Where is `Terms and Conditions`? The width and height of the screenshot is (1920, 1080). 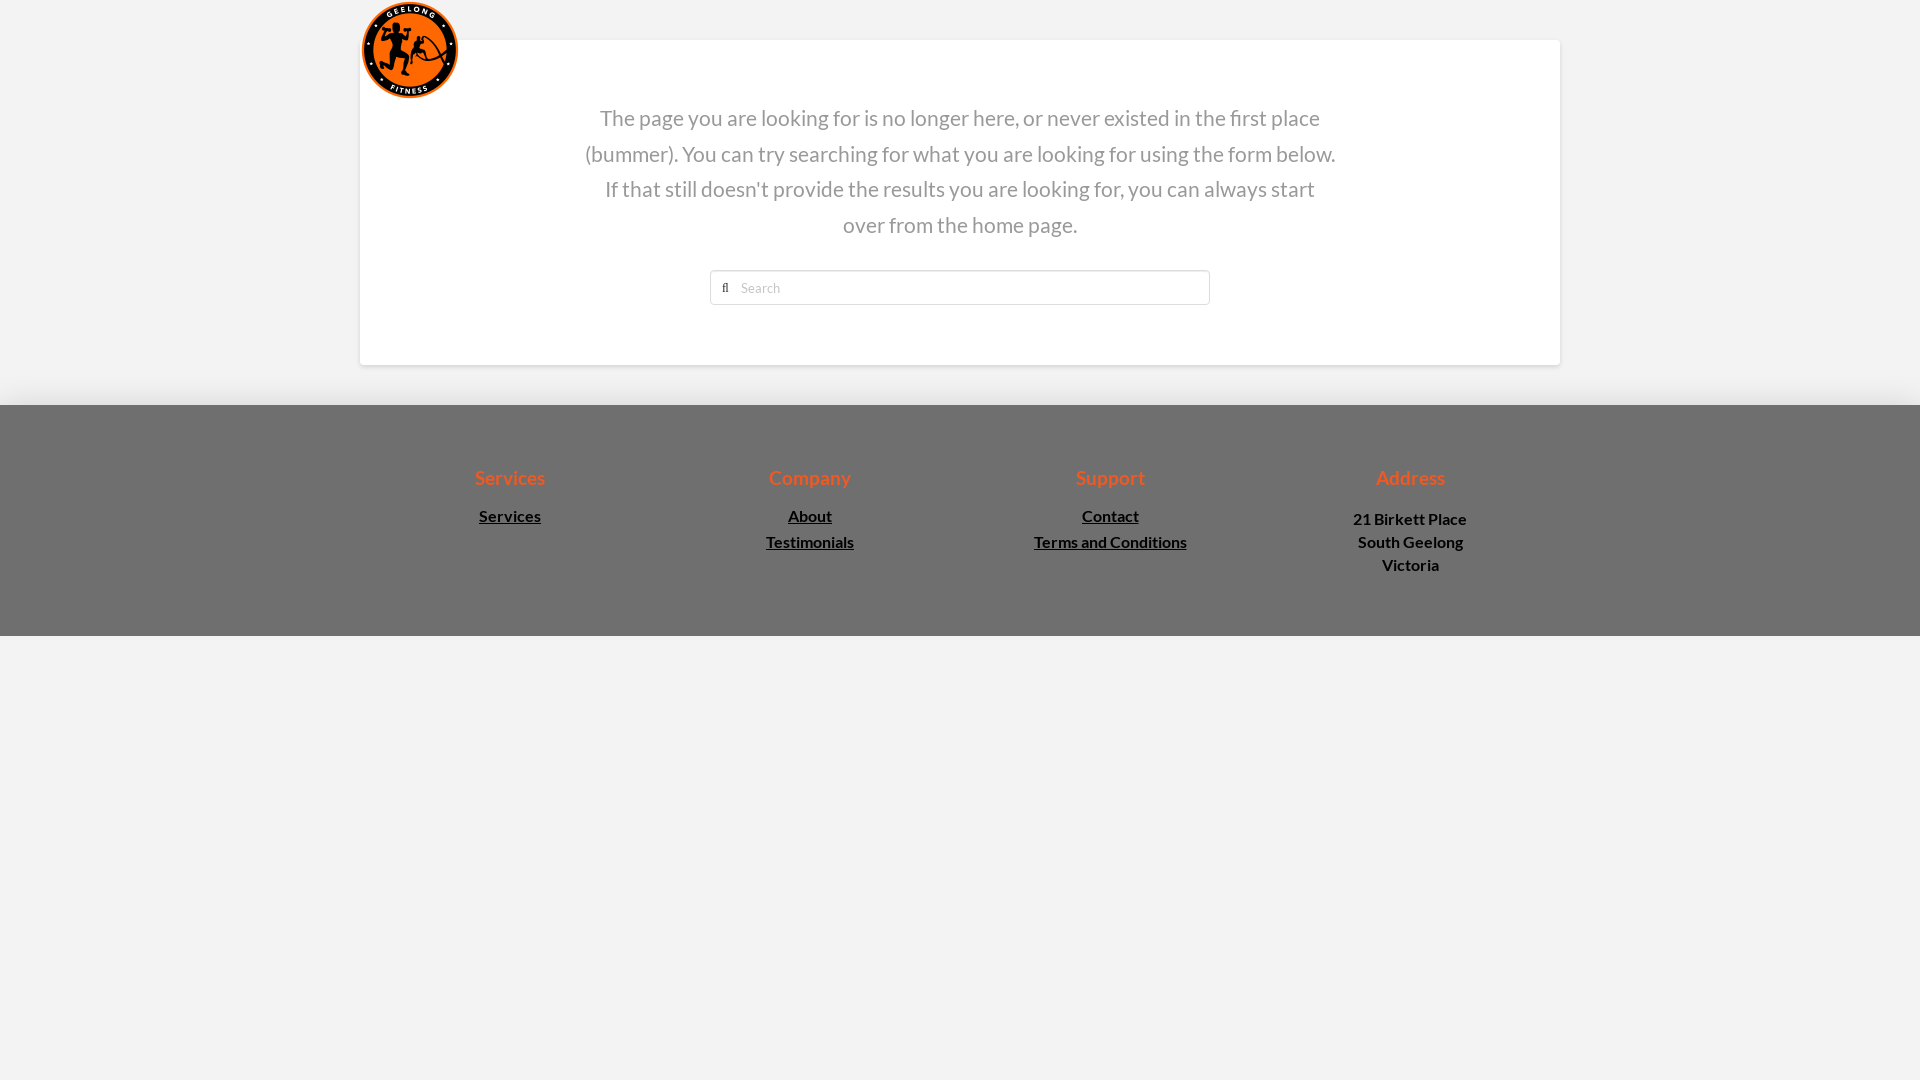
Terms and Conditions is located at coordinates (1110, 547).